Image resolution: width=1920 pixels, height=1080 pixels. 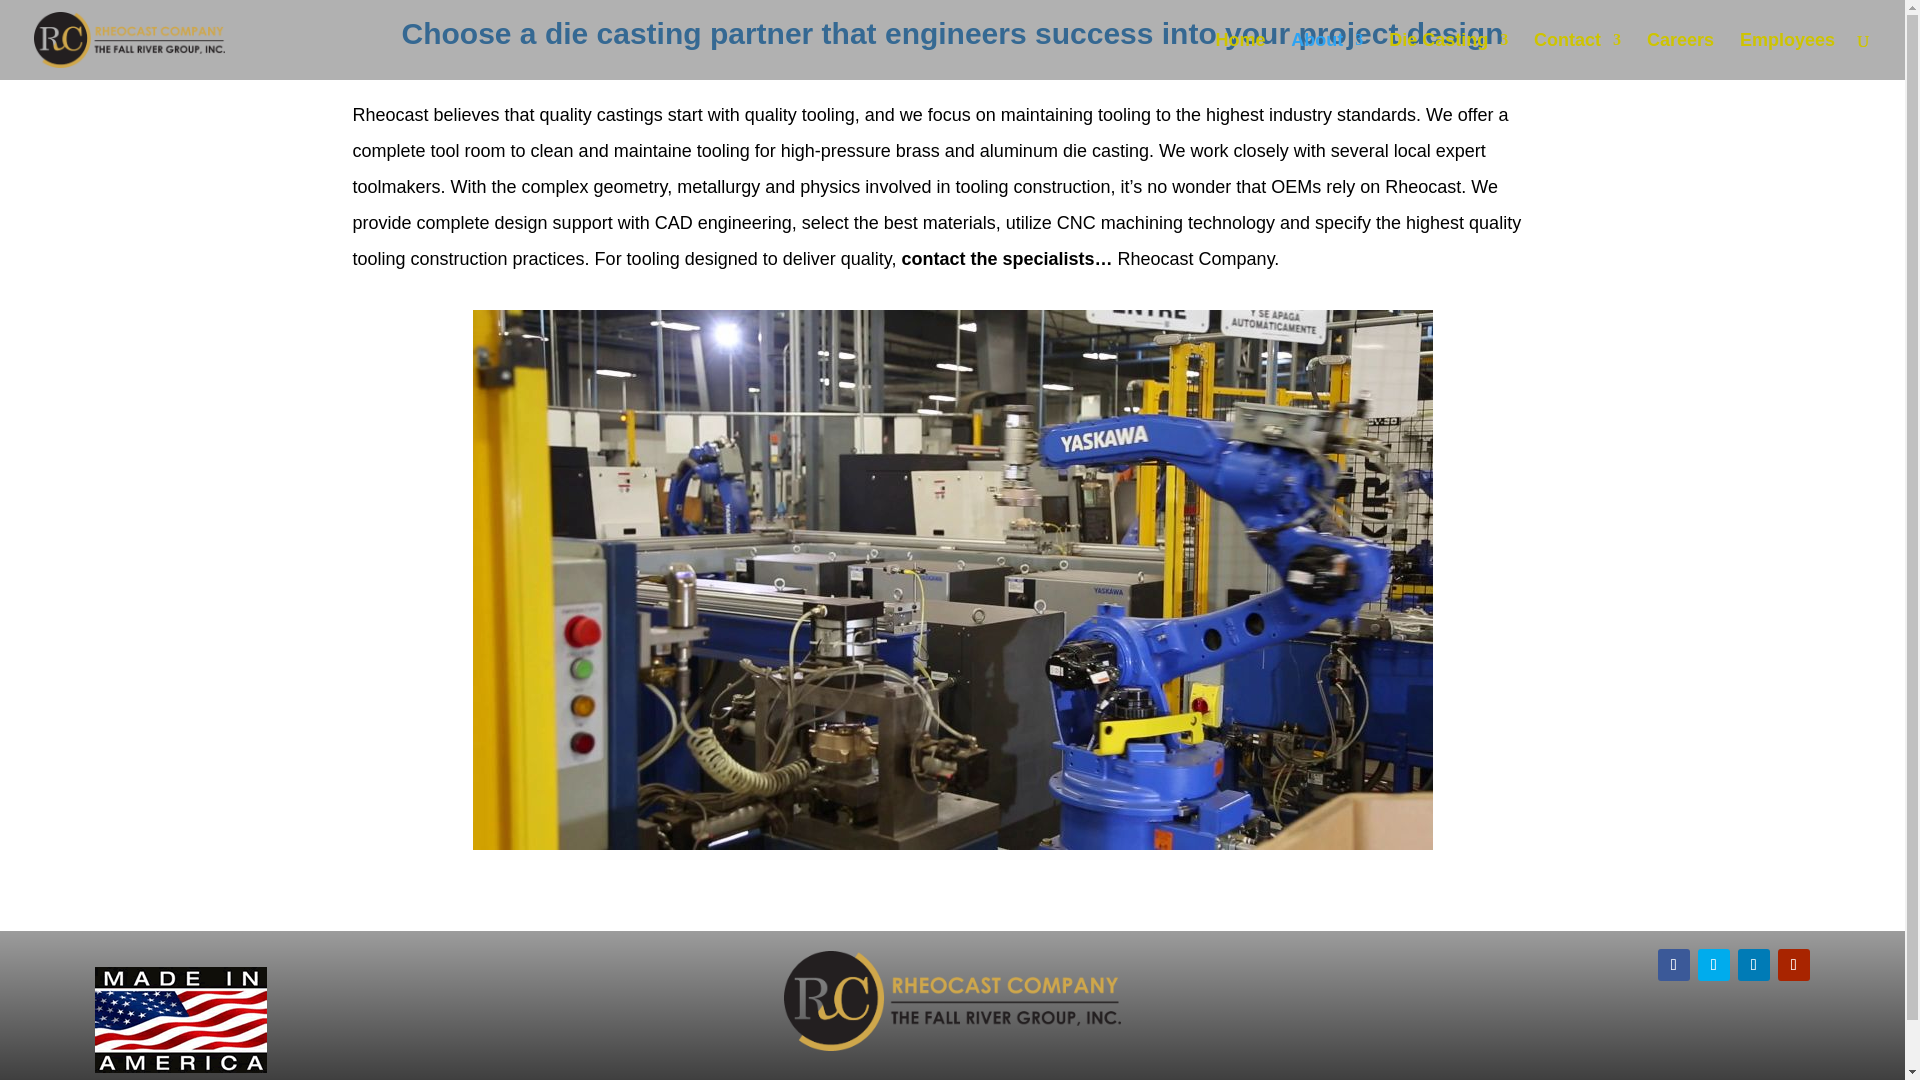 I want to click on Follow on Youtube, so click(x=1794, y=964).